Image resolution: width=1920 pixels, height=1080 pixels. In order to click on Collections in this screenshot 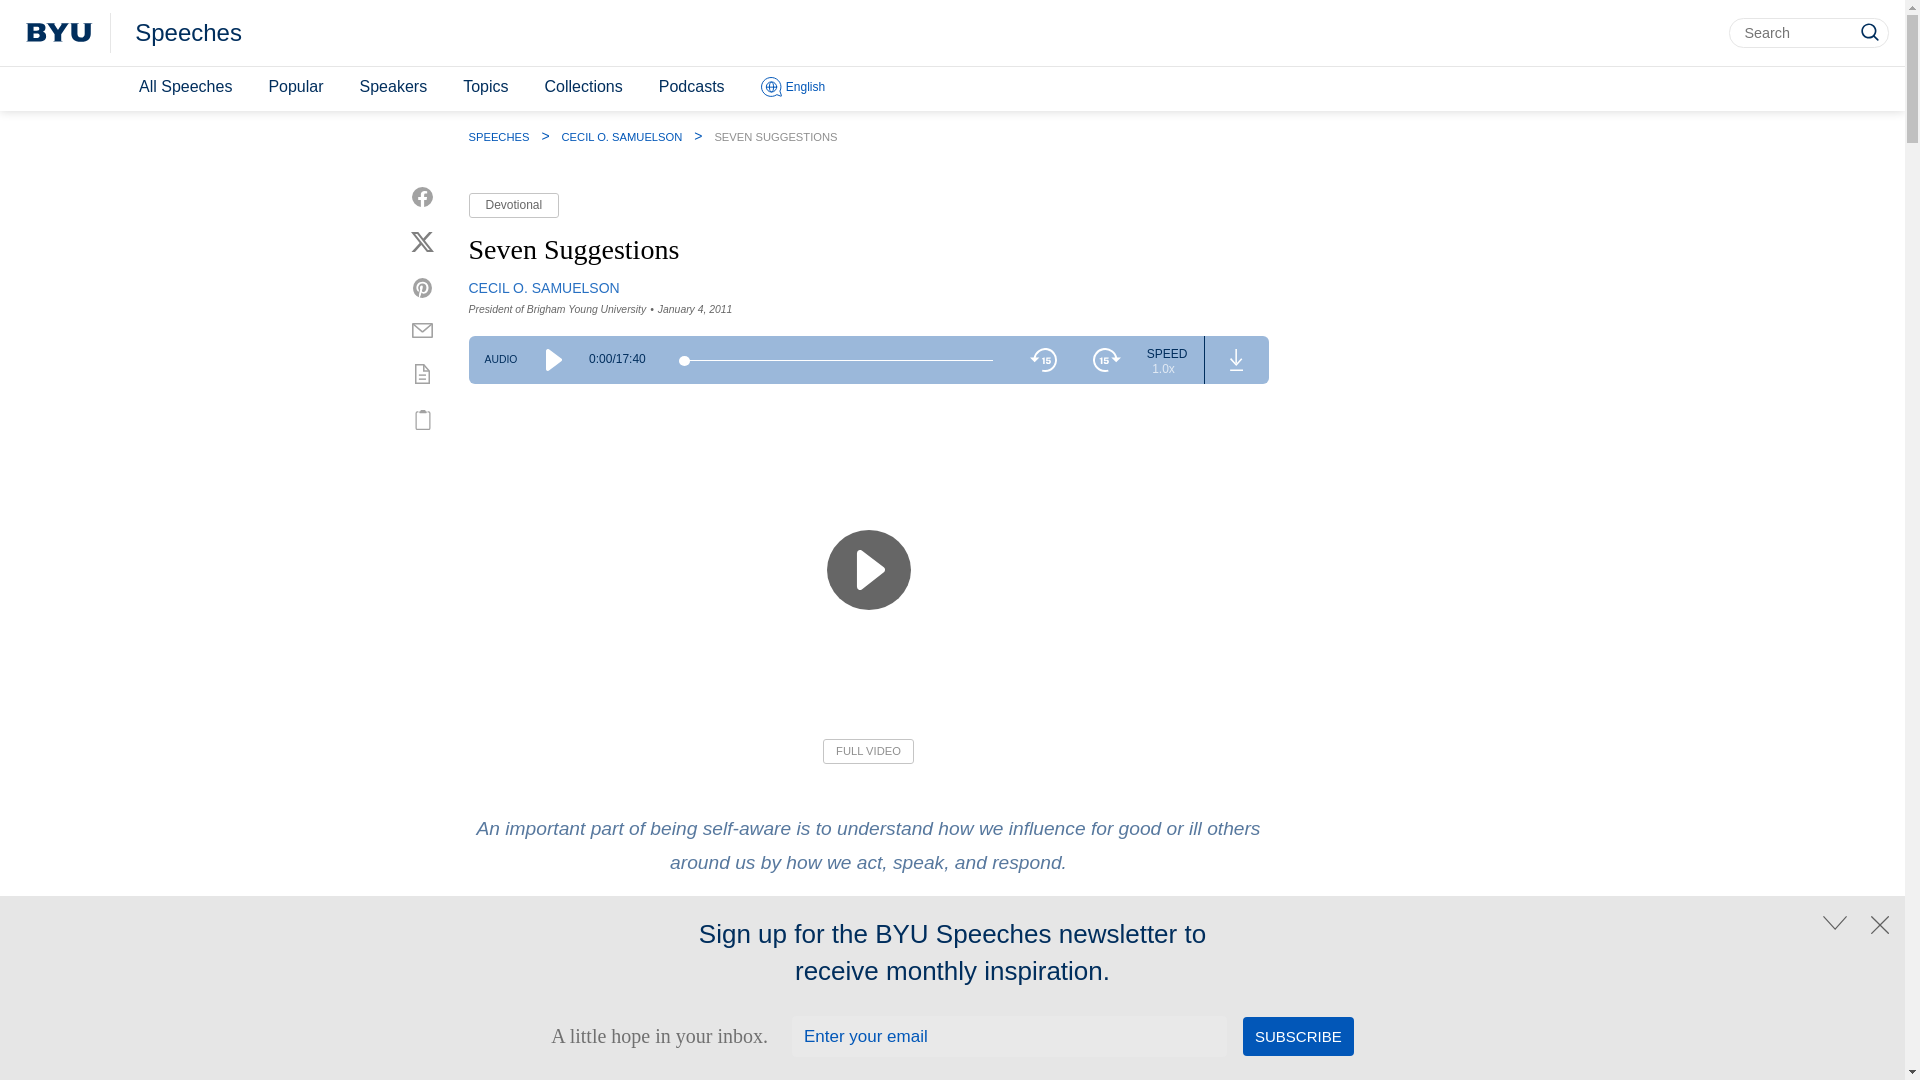, I will do `click(582, 87)`.